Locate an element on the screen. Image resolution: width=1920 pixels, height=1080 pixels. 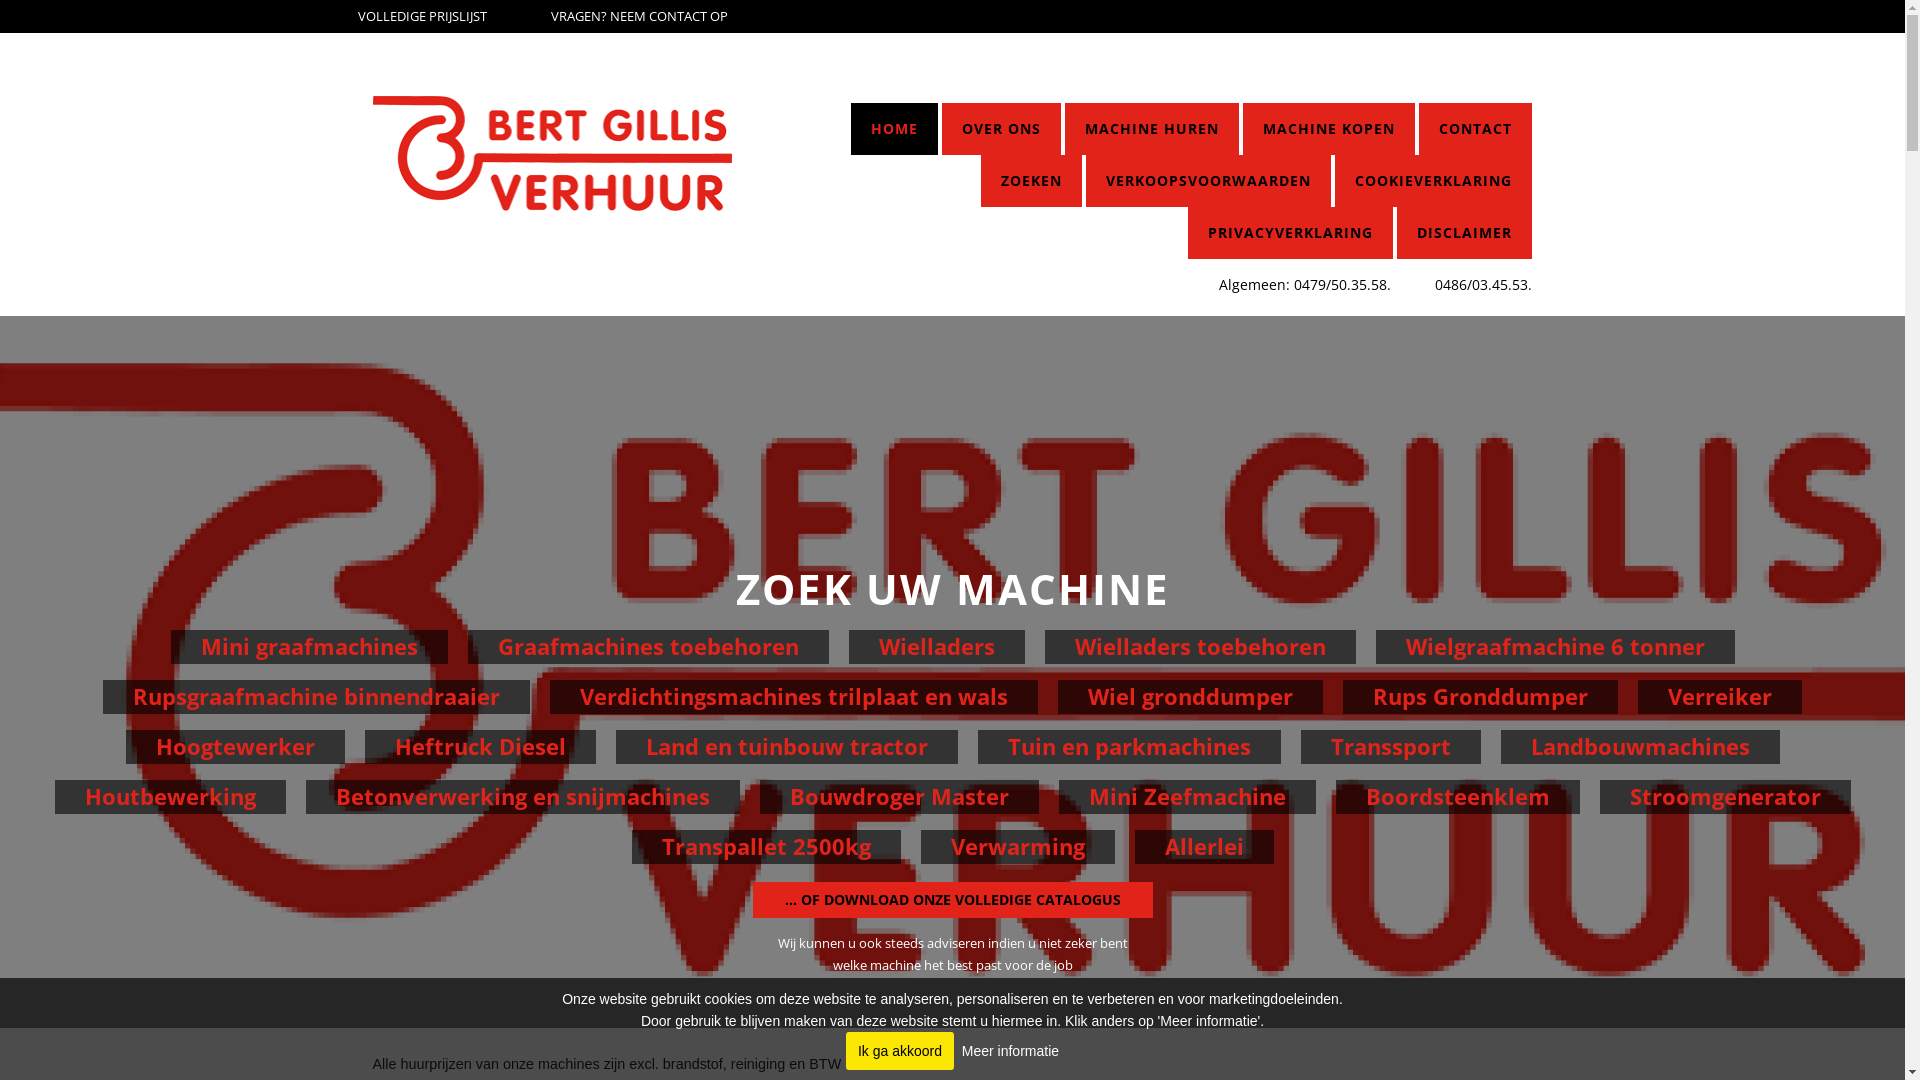
Betonverwerking en snijmachines is located at coordinates (523, 797).